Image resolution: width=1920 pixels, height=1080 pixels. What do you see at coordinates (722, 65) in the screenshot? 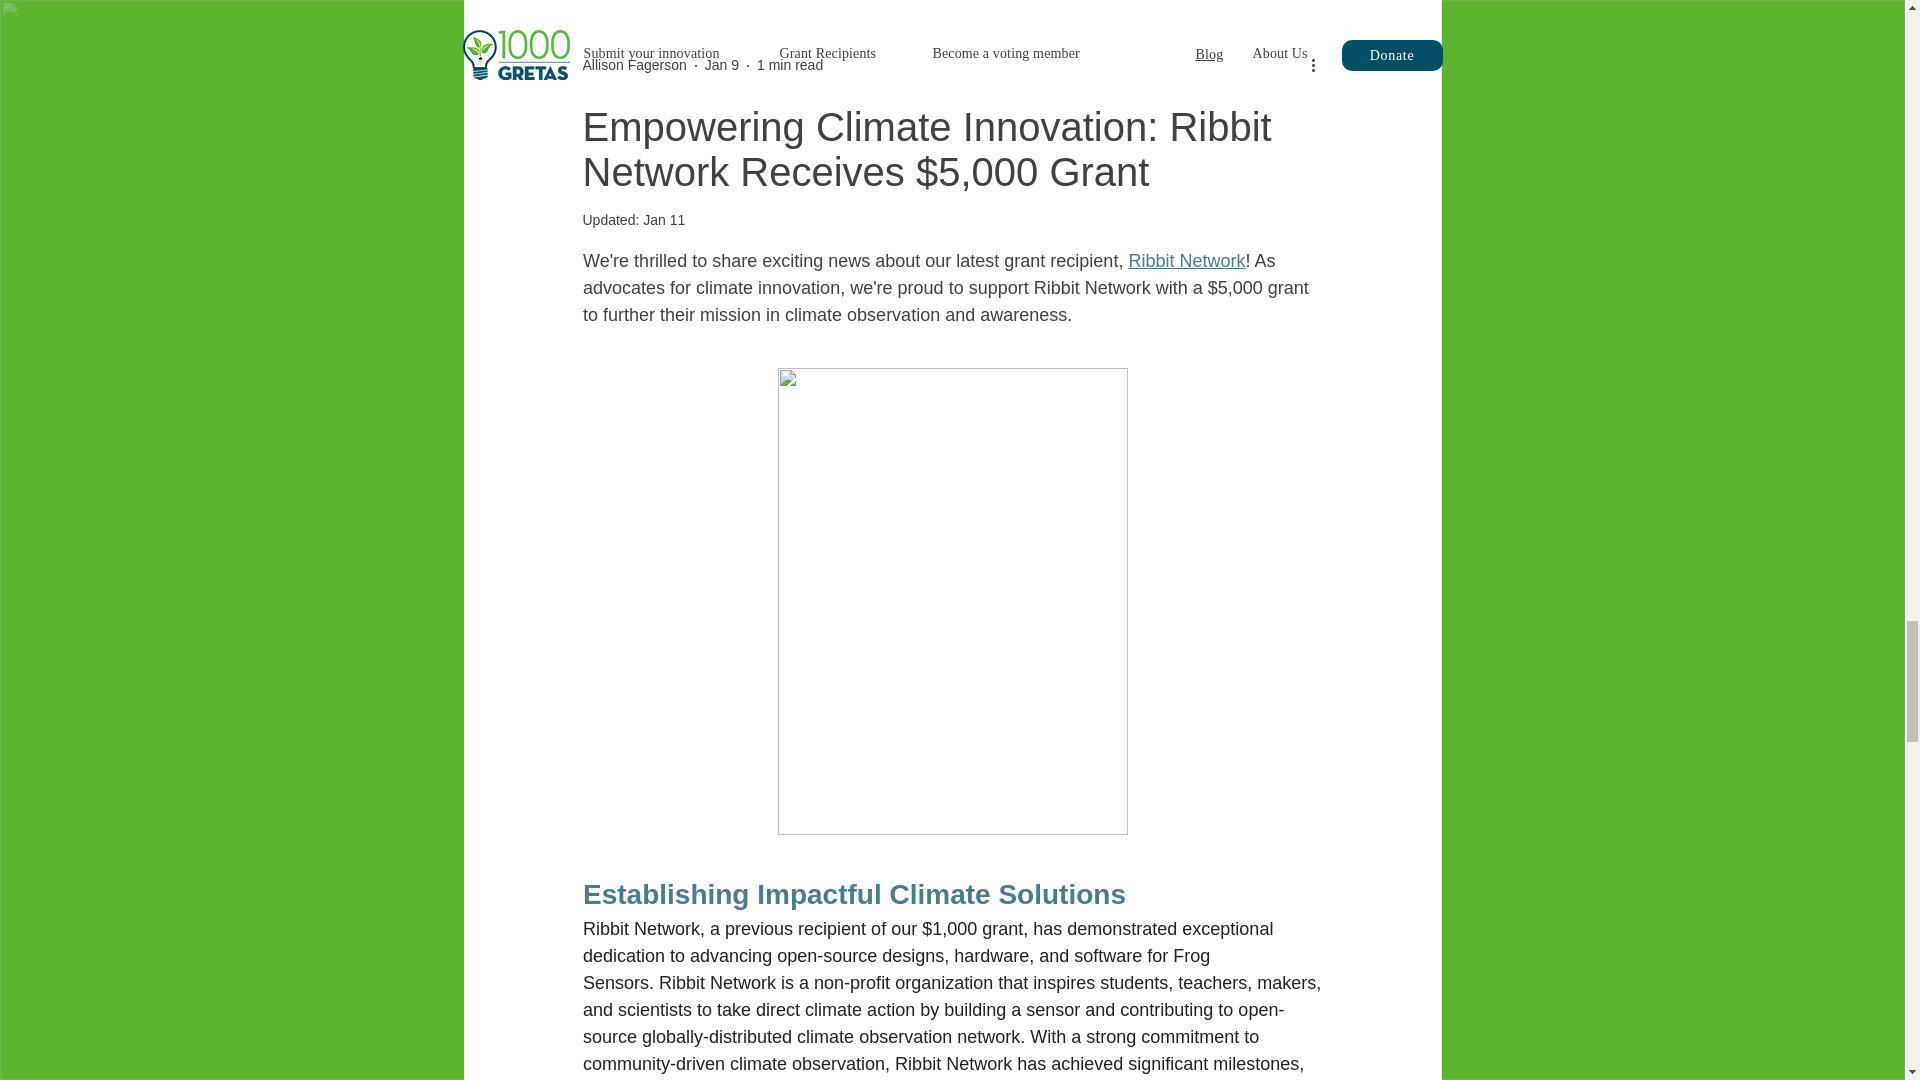
I see `Jan 9` at bounding box center [722, 65].